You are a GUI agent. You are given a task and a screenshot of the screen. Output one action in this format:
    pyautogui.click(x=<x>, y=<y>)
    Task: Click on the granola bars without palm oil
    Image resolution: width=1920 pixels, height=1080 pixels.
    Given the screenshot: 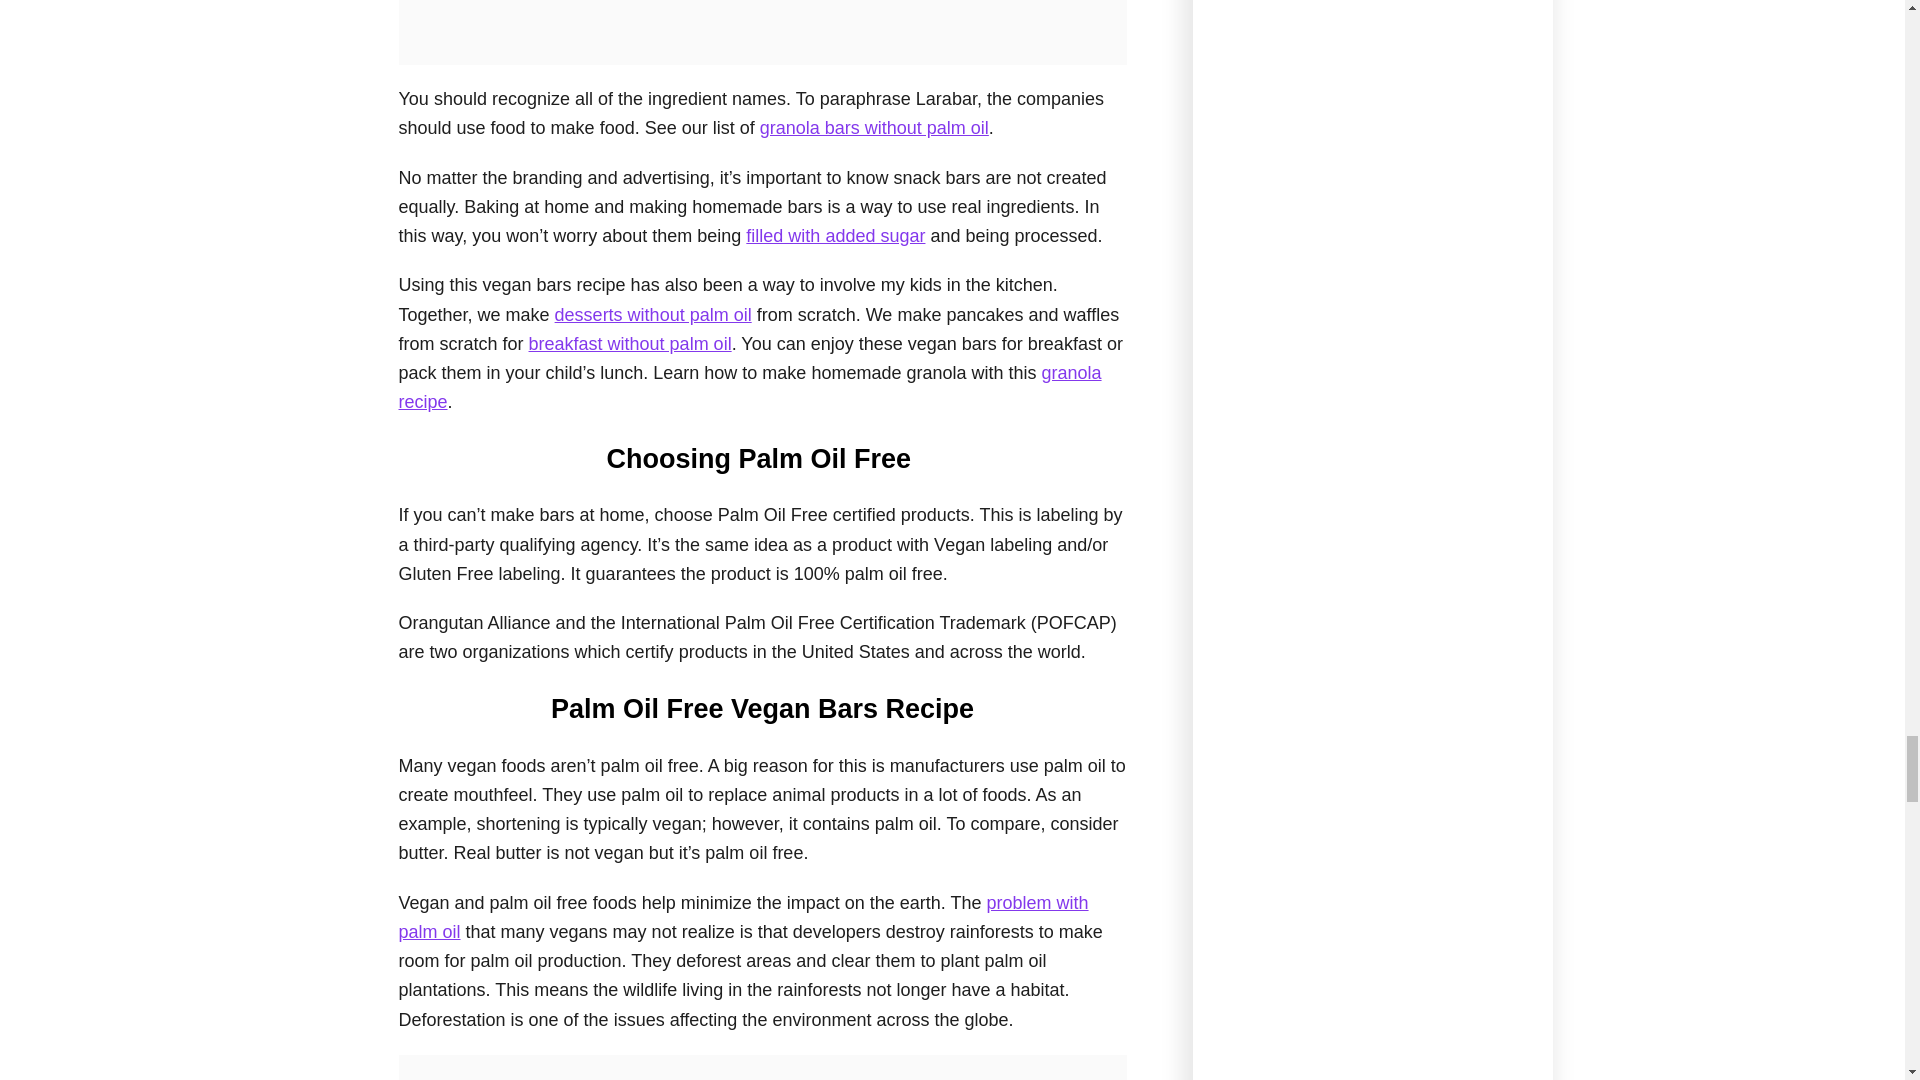 What is the action you would take?
    pyautogui.click(x=874, y=128)
    